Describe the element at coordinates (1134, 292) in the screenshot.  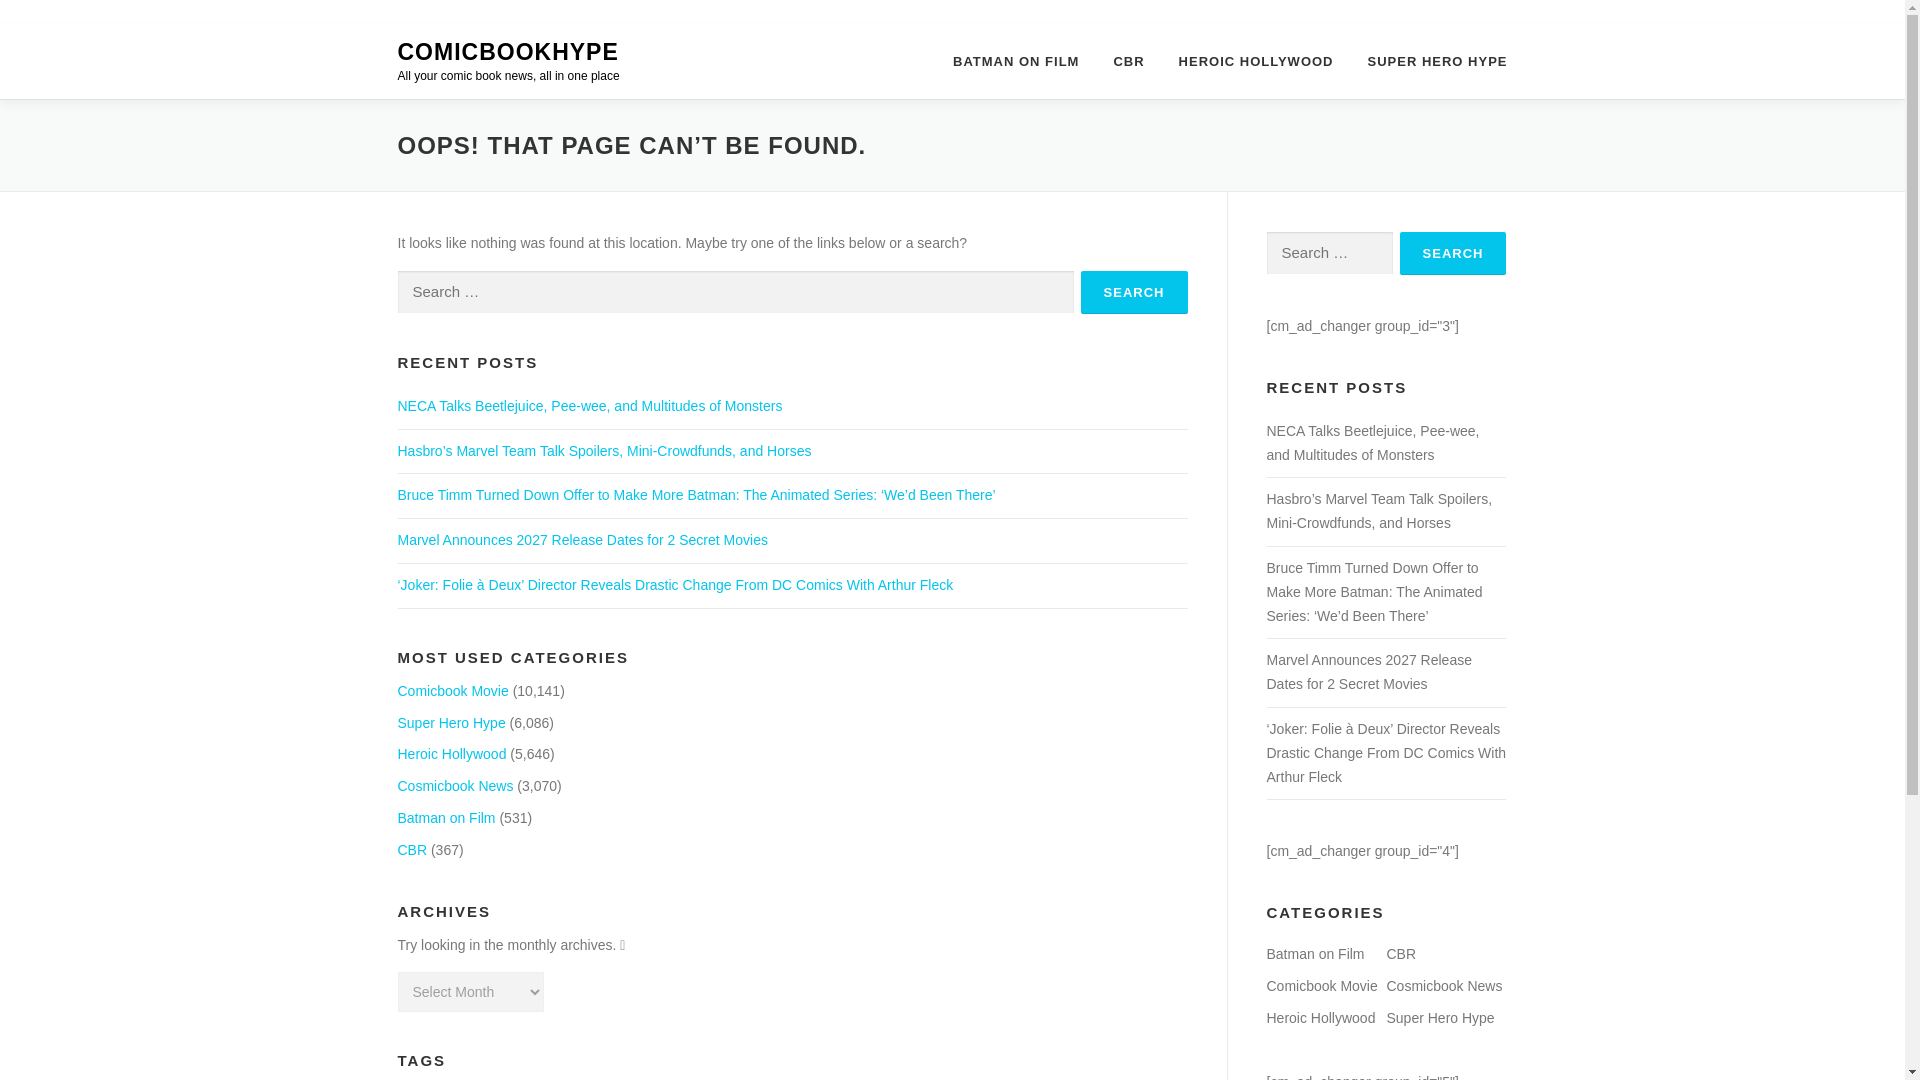
I see `Search` at that location.